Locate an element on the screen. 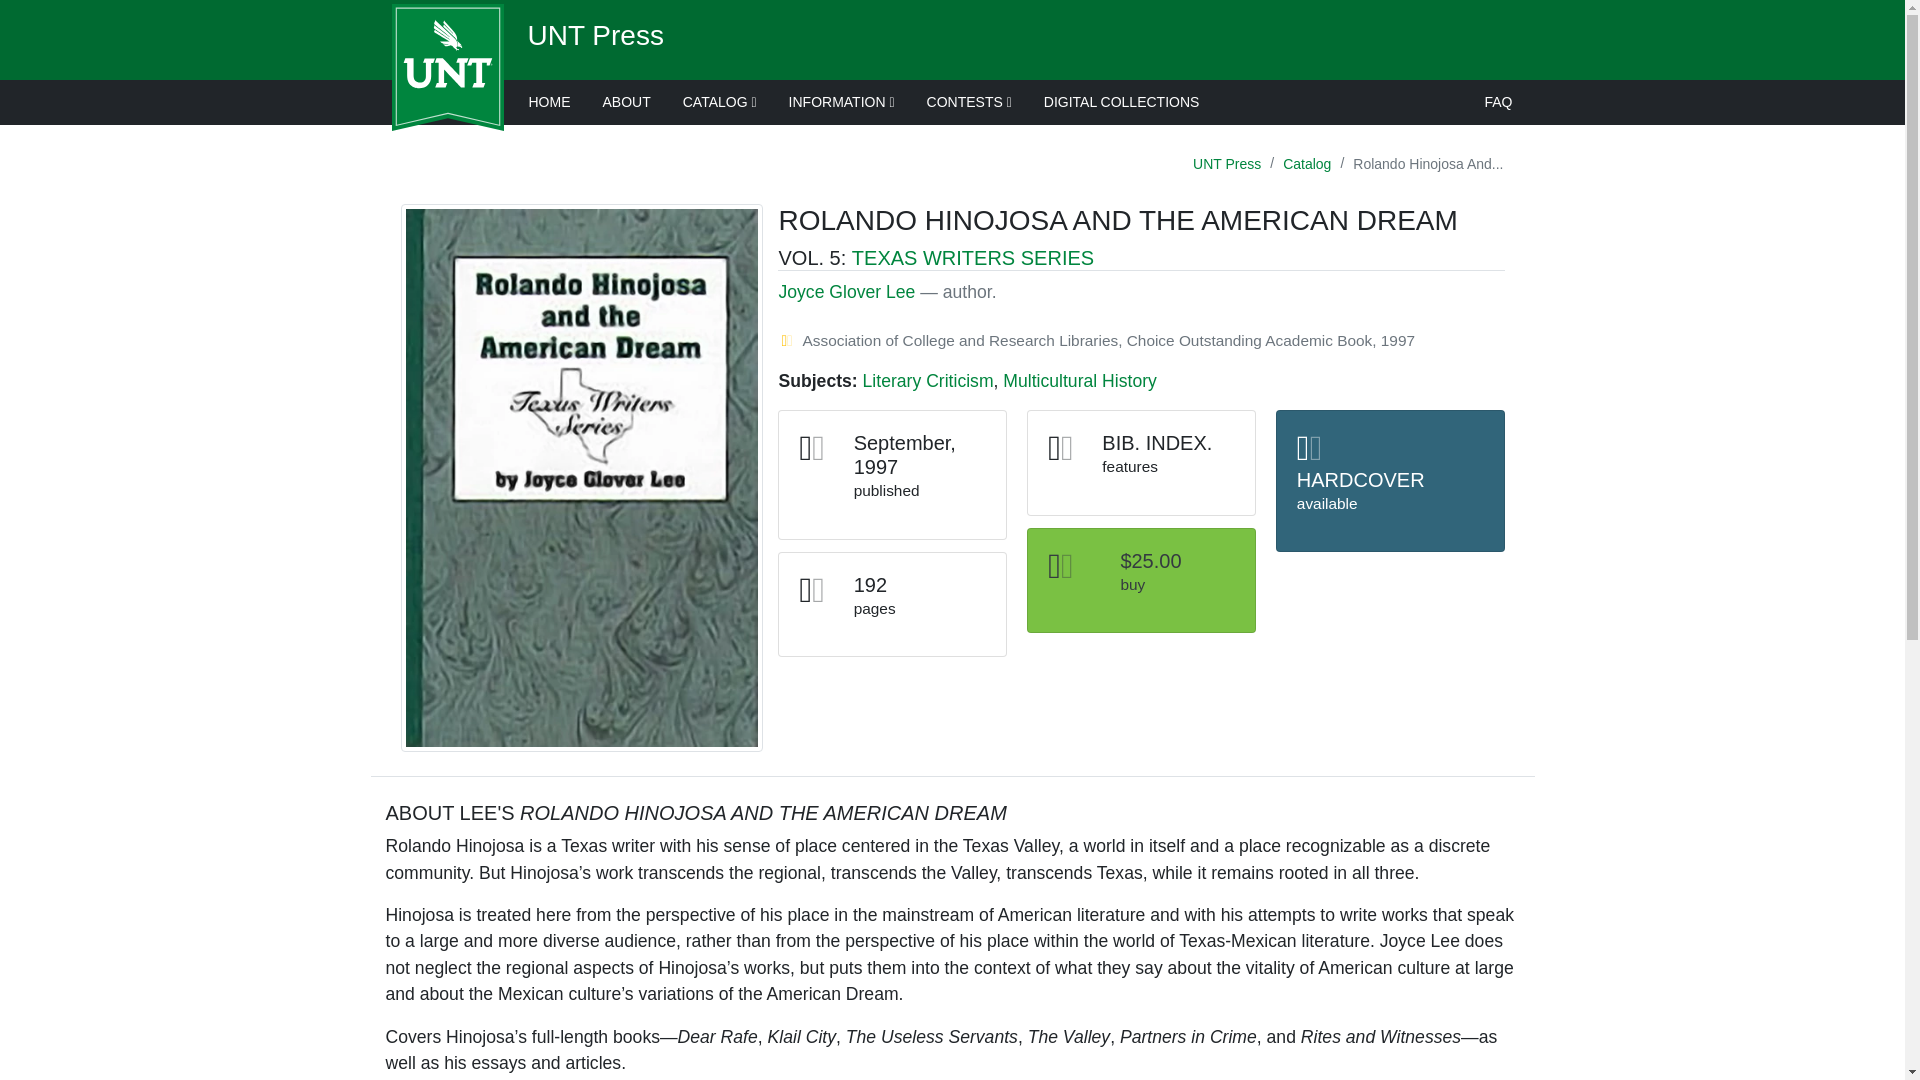  FAQ is located at coordinates (1498, 102).